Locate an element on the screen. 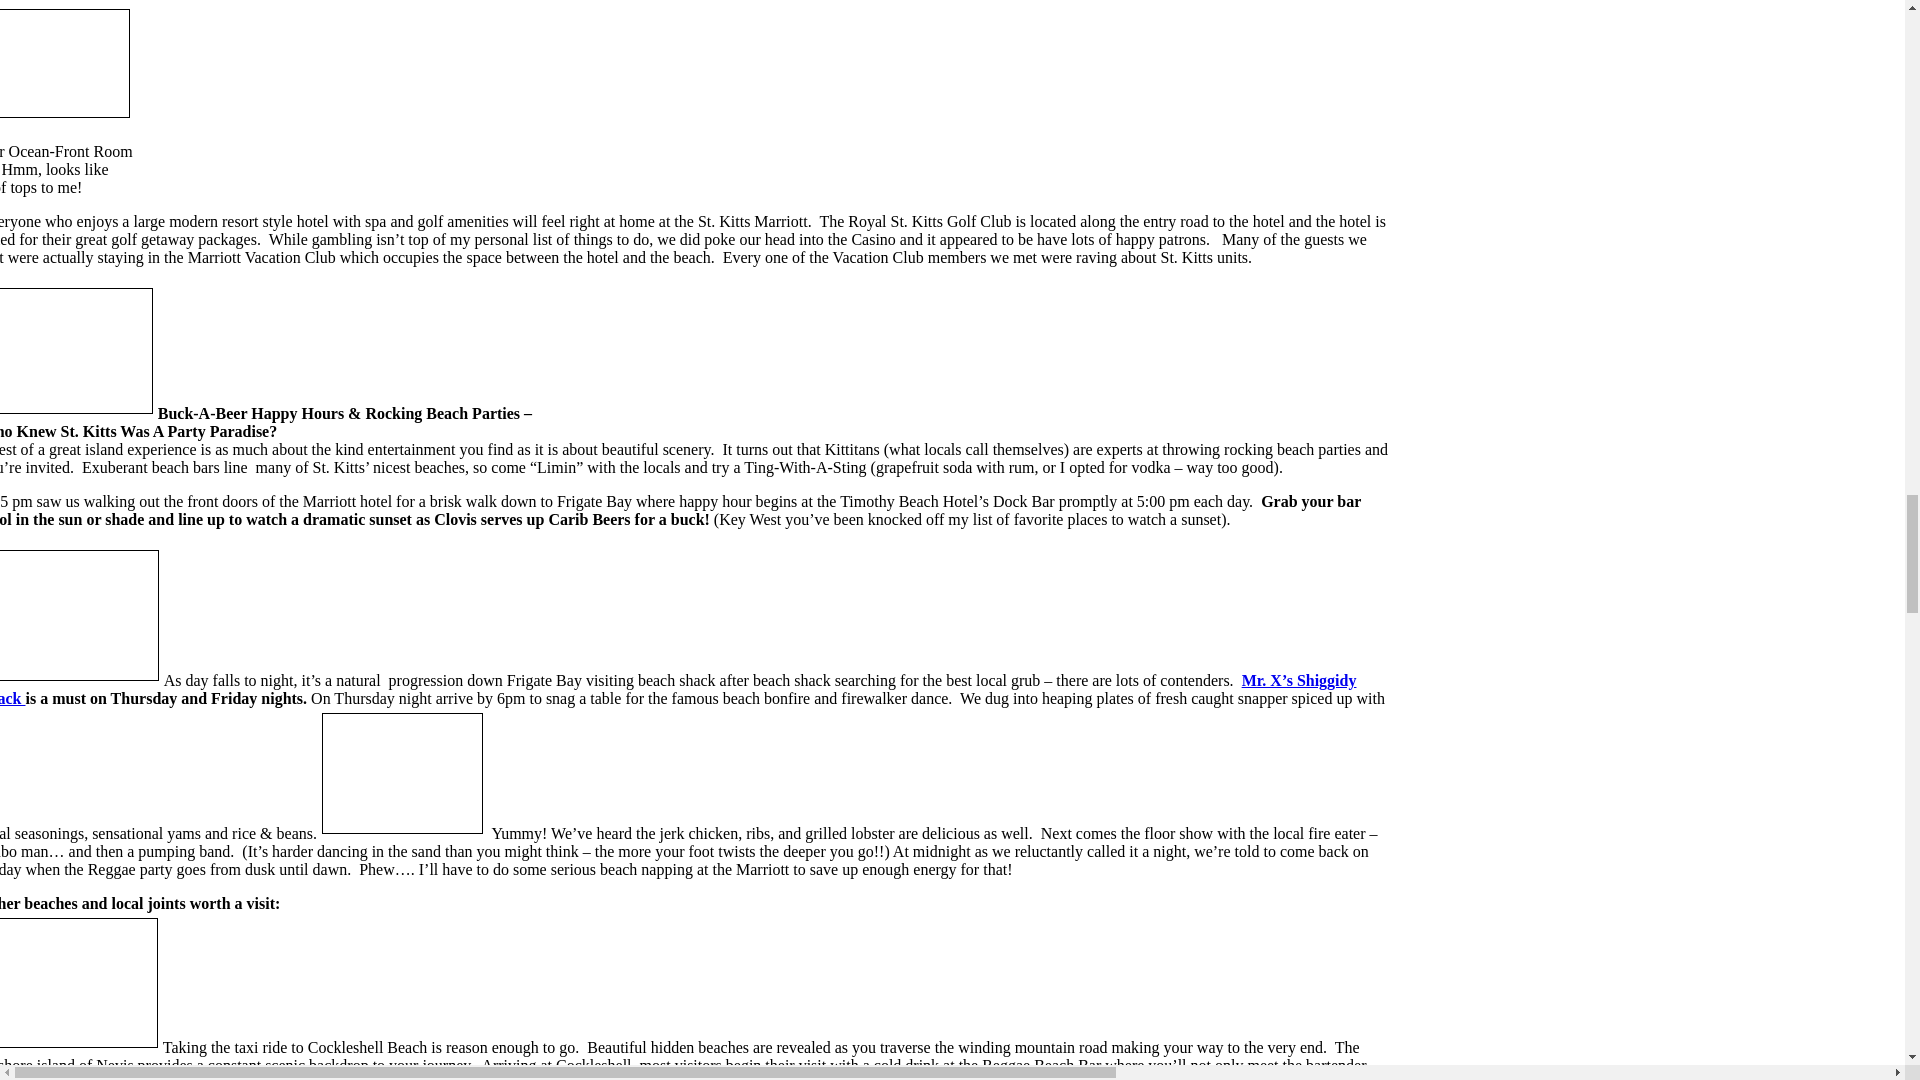 This screenshot has height=1080, width=1920. Mr X's Shiggidy Shack is located at coordinates (678, 689).